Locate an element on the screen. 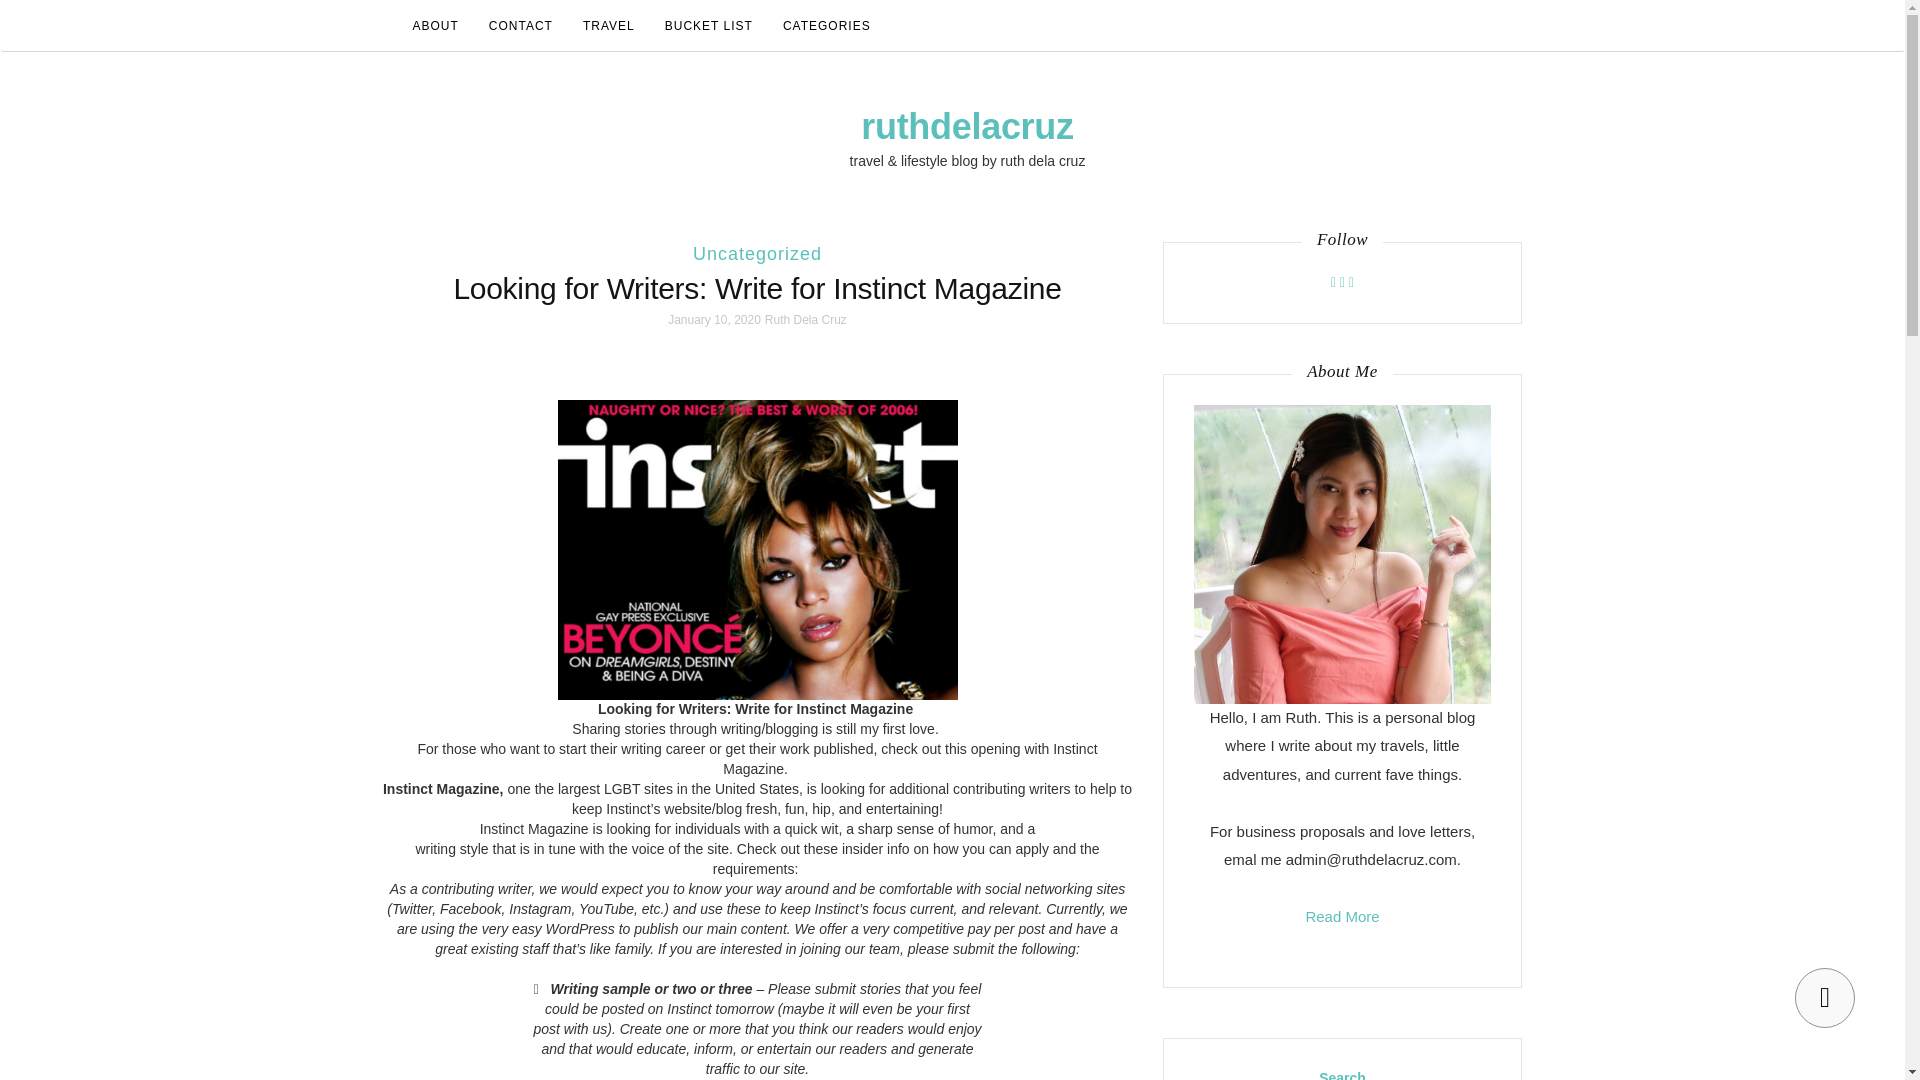 This screenshot has width=1920, height=1080. ABOUT is located at coordinates (436, 26).